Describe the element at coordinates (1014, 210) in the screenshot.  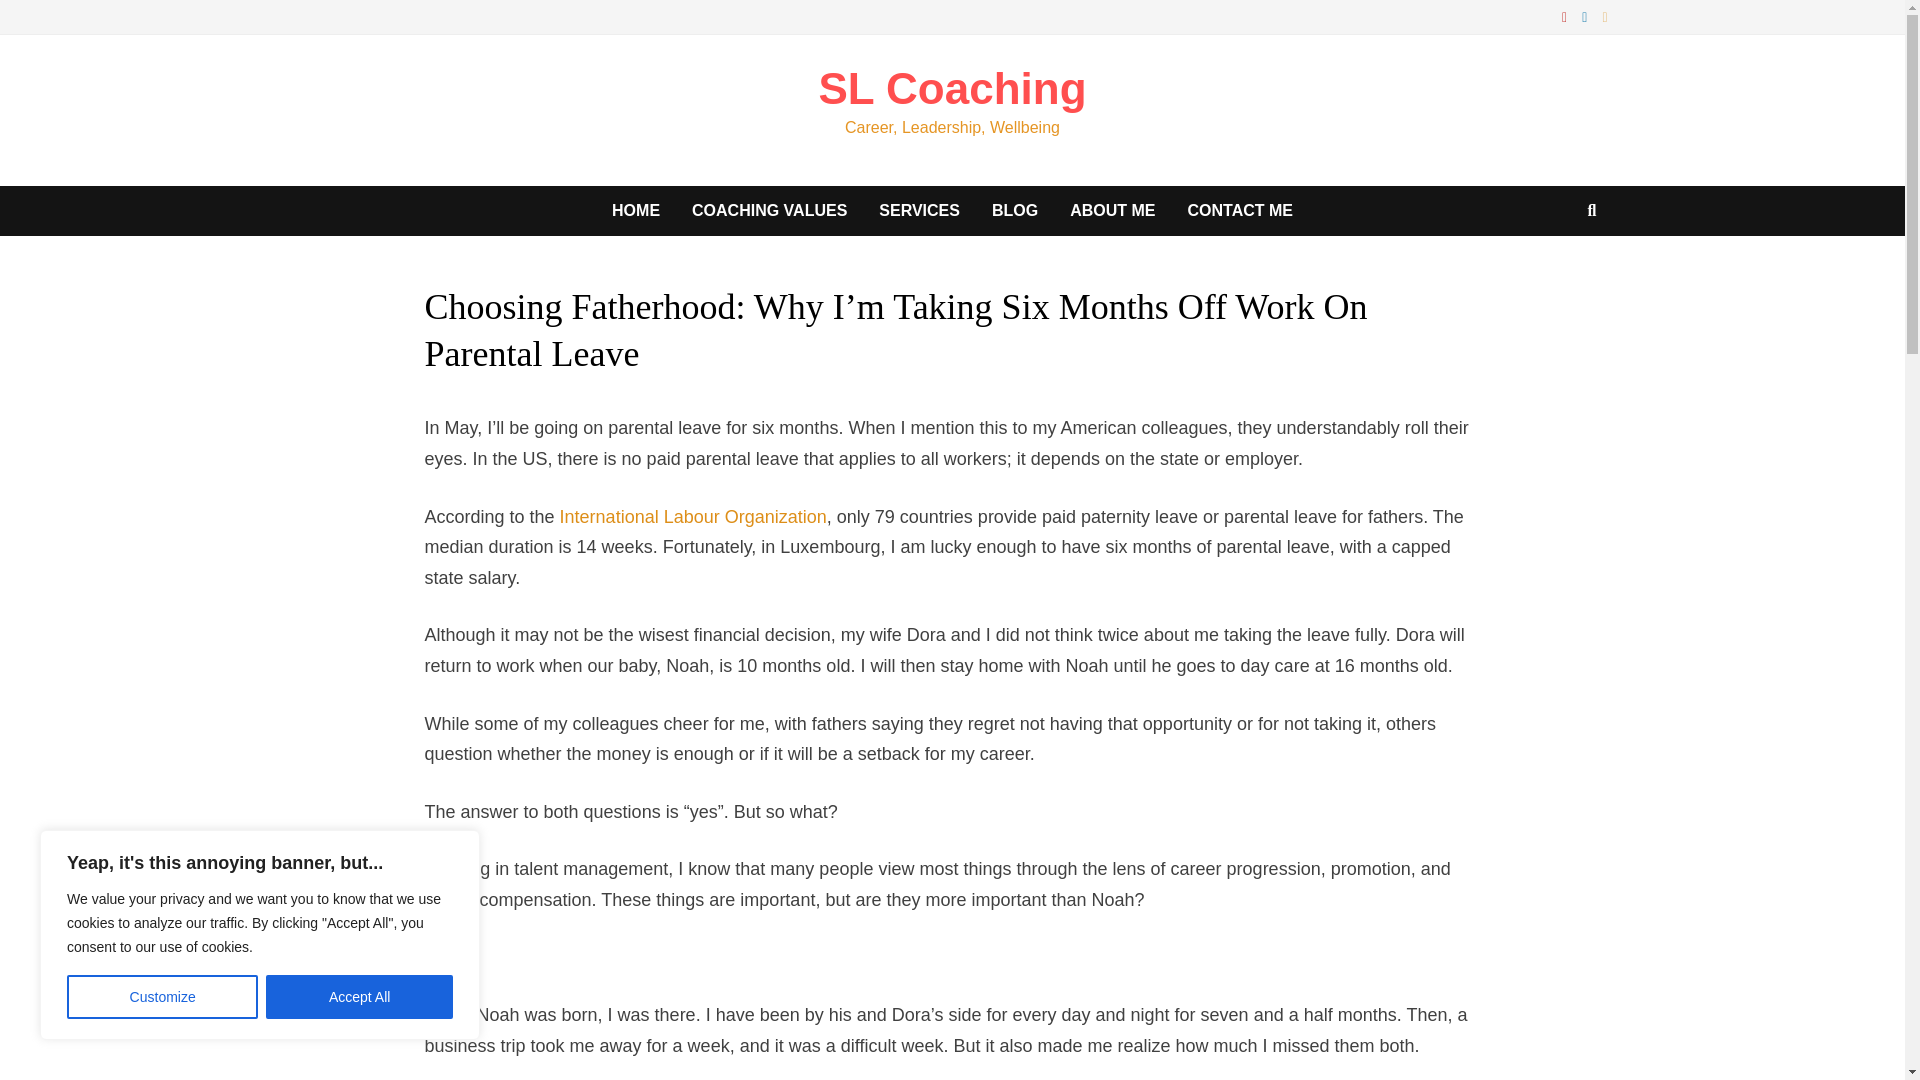
I see `BLOG` at that location.